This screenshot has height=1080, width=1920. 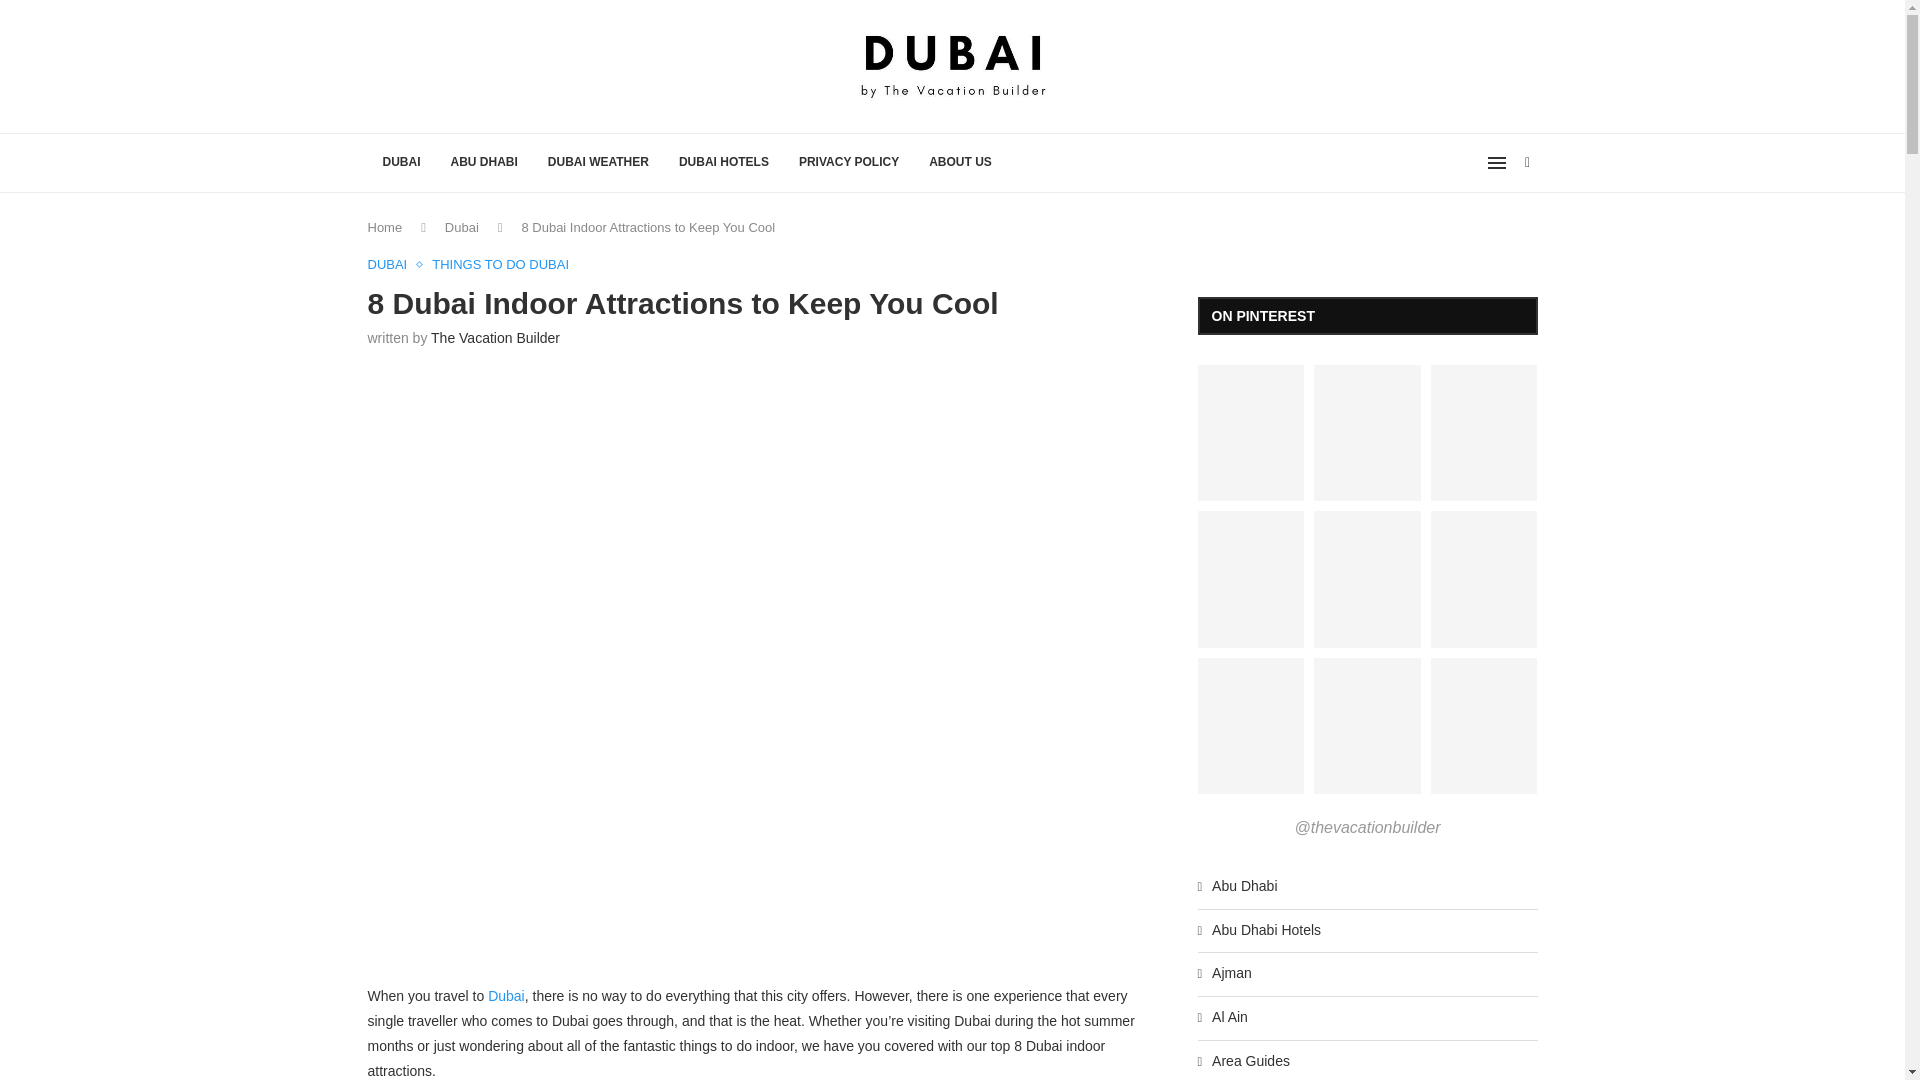 I want to click on Dubai, so click(x=462, y=228).